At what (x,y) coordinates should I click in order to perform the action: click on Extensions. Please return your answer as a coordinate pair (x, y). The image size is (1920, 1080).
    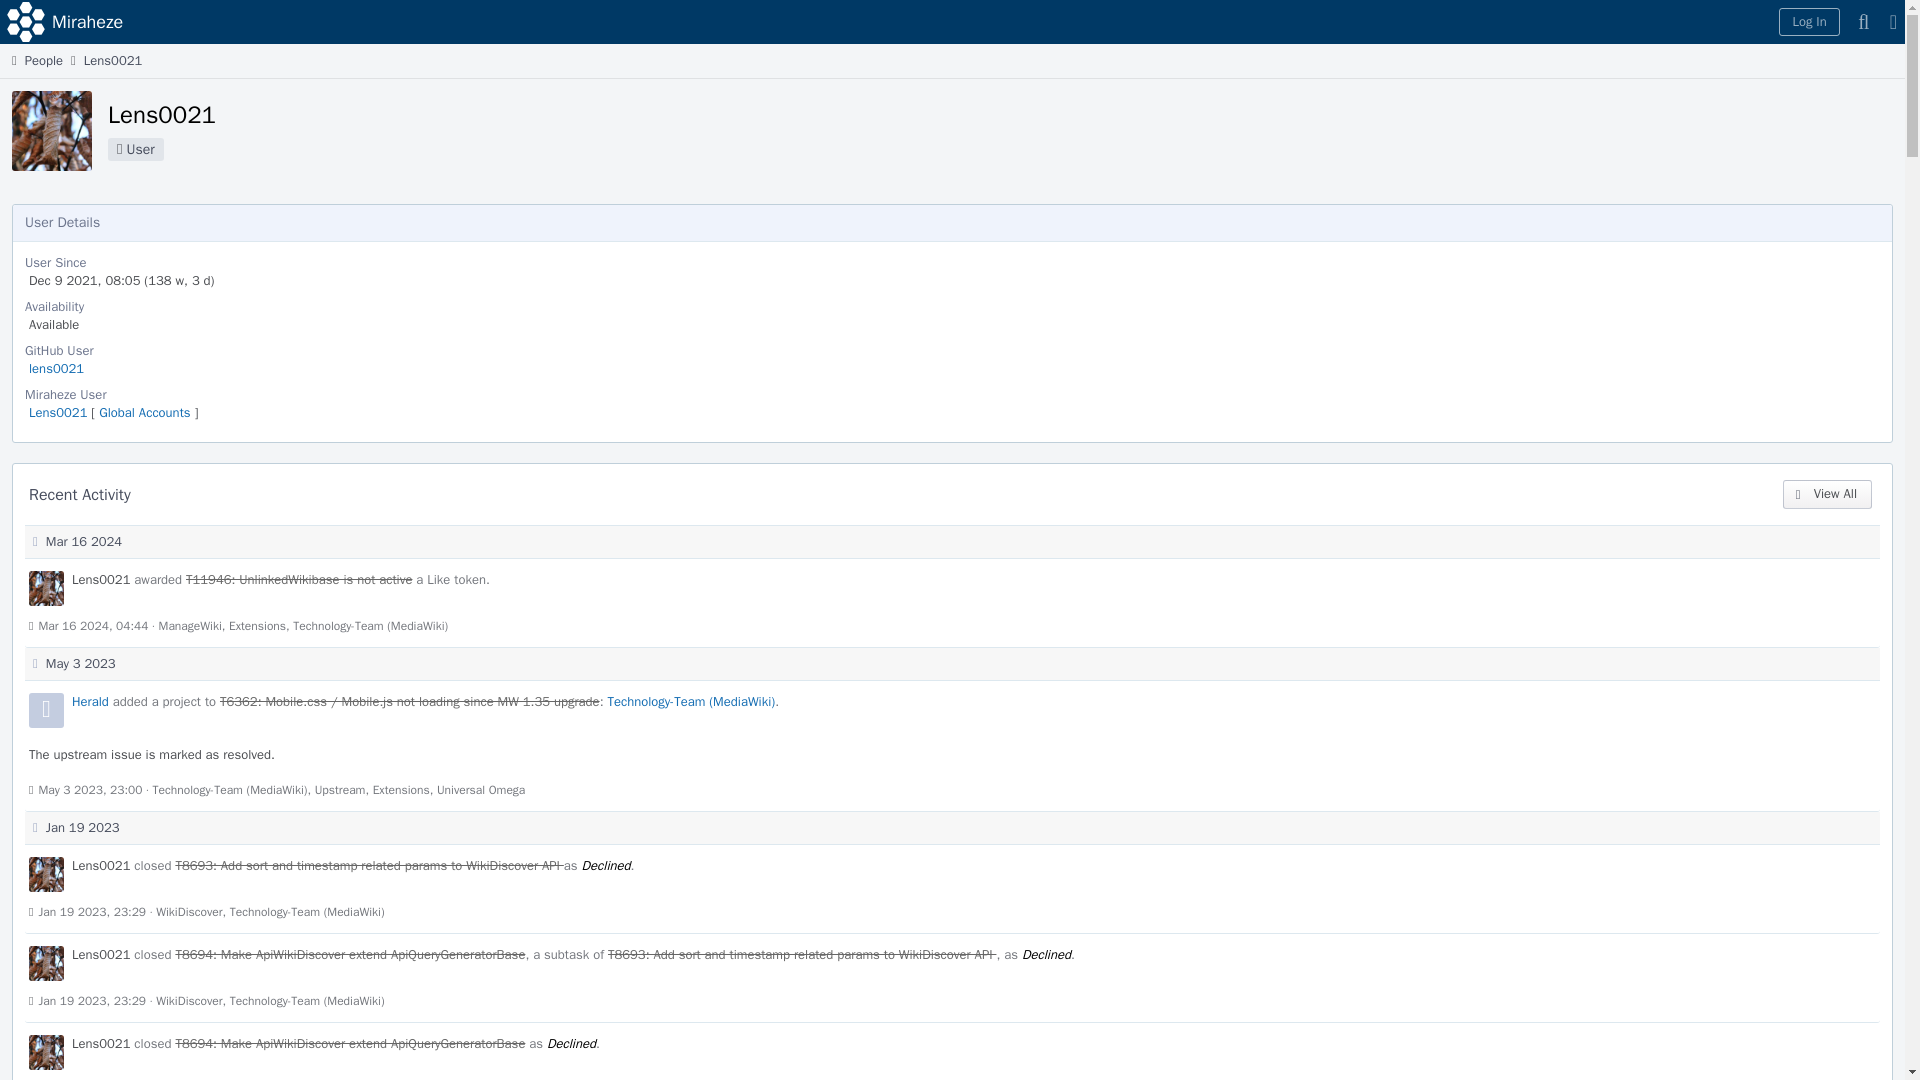
    Looking at the image, I should click on (401, 790).